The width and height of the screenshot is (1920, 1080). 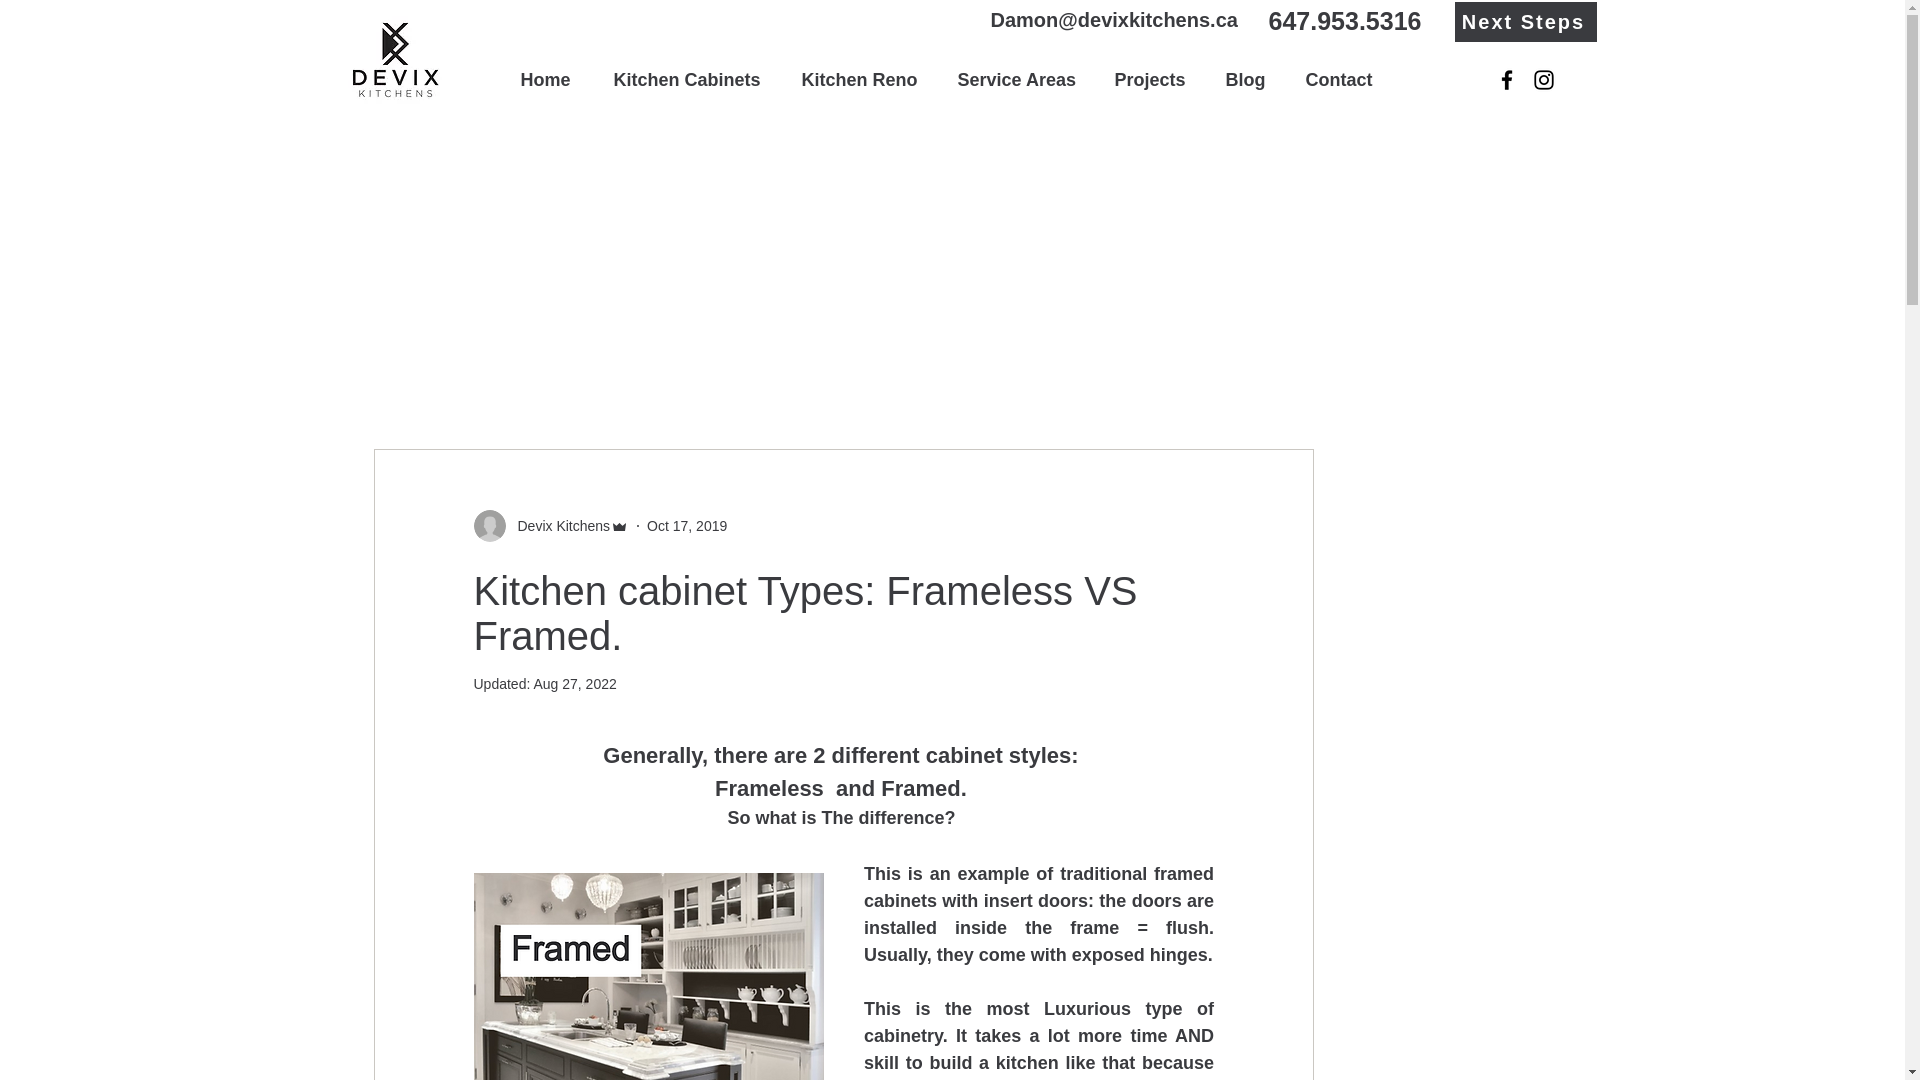 I want to click on 647.953.5316, so click(x=1344, y=21).